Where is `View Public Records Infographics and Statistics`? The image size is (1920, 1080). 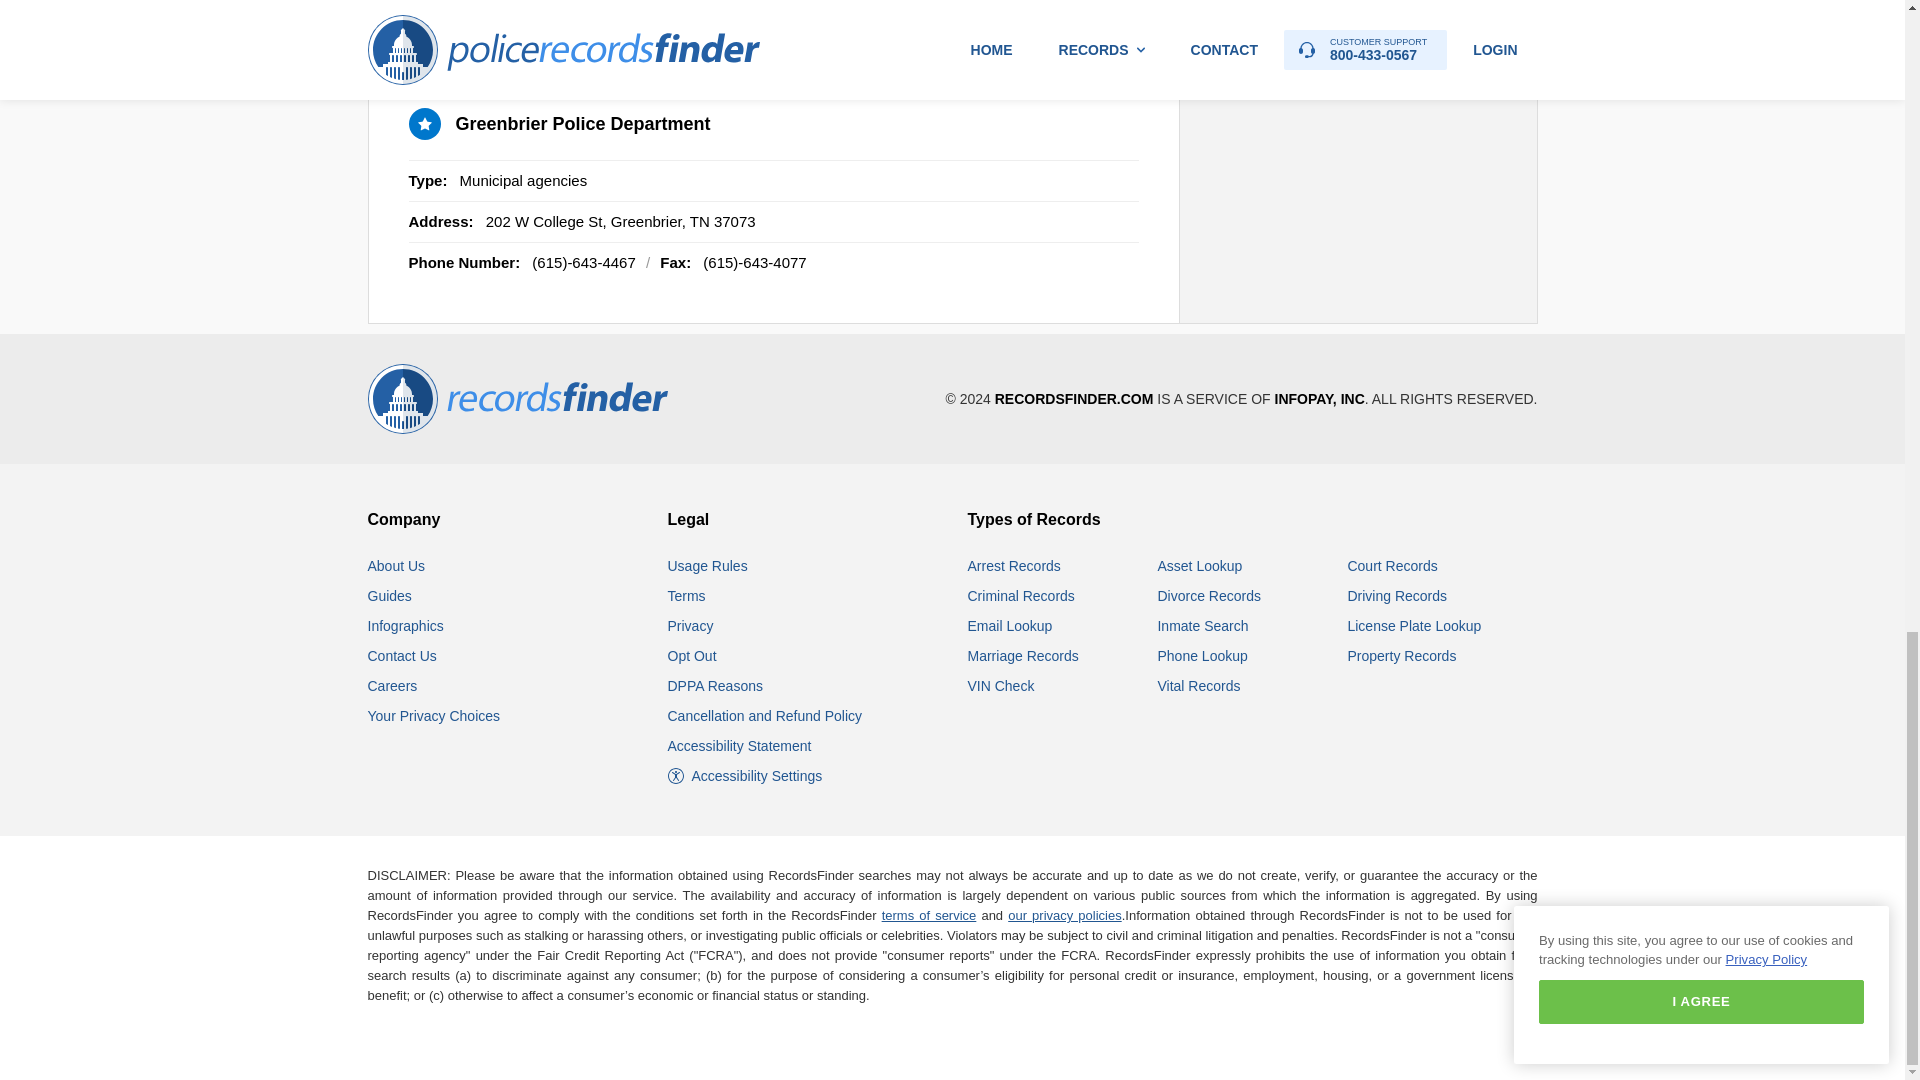
View Public Records Infographics and Statistics is located at coordinates (406, 625).